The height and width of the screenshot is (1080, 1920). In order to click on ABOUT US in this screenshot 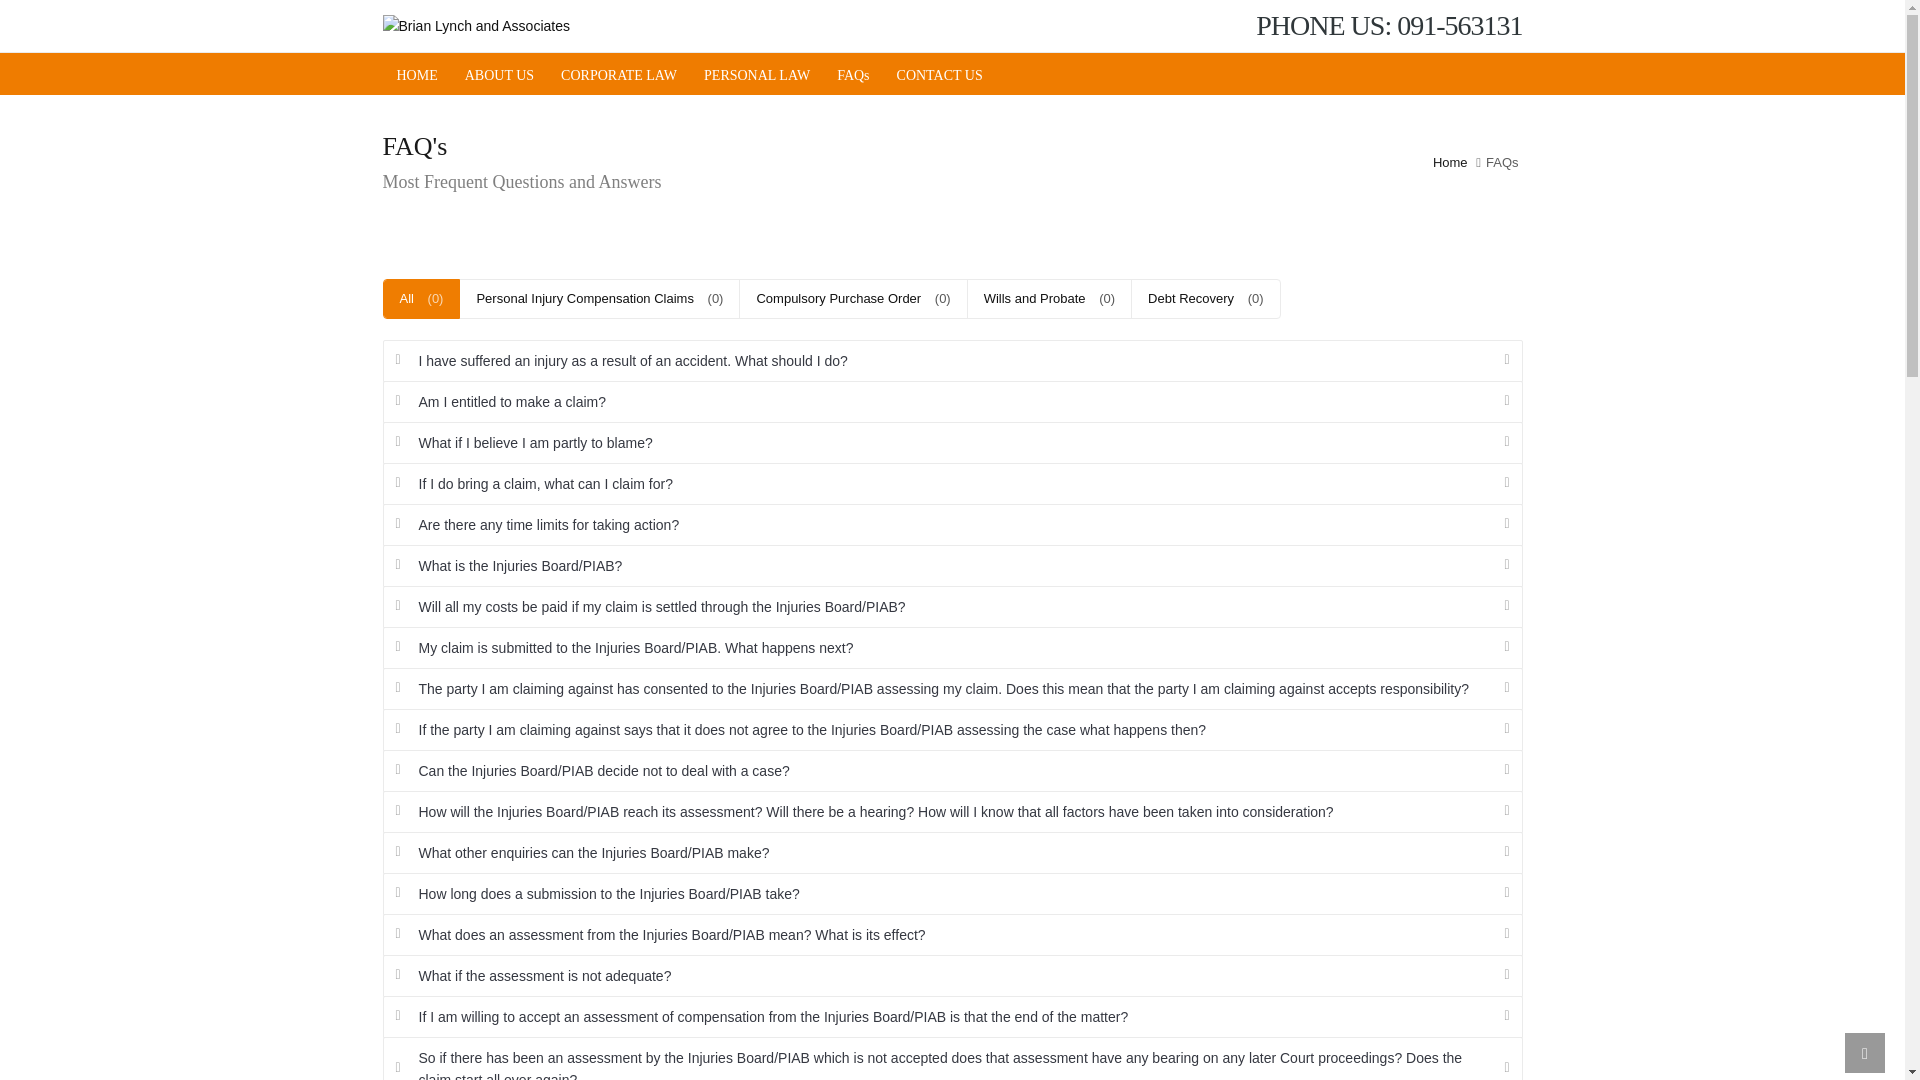, I will do `click(499, 74)`.